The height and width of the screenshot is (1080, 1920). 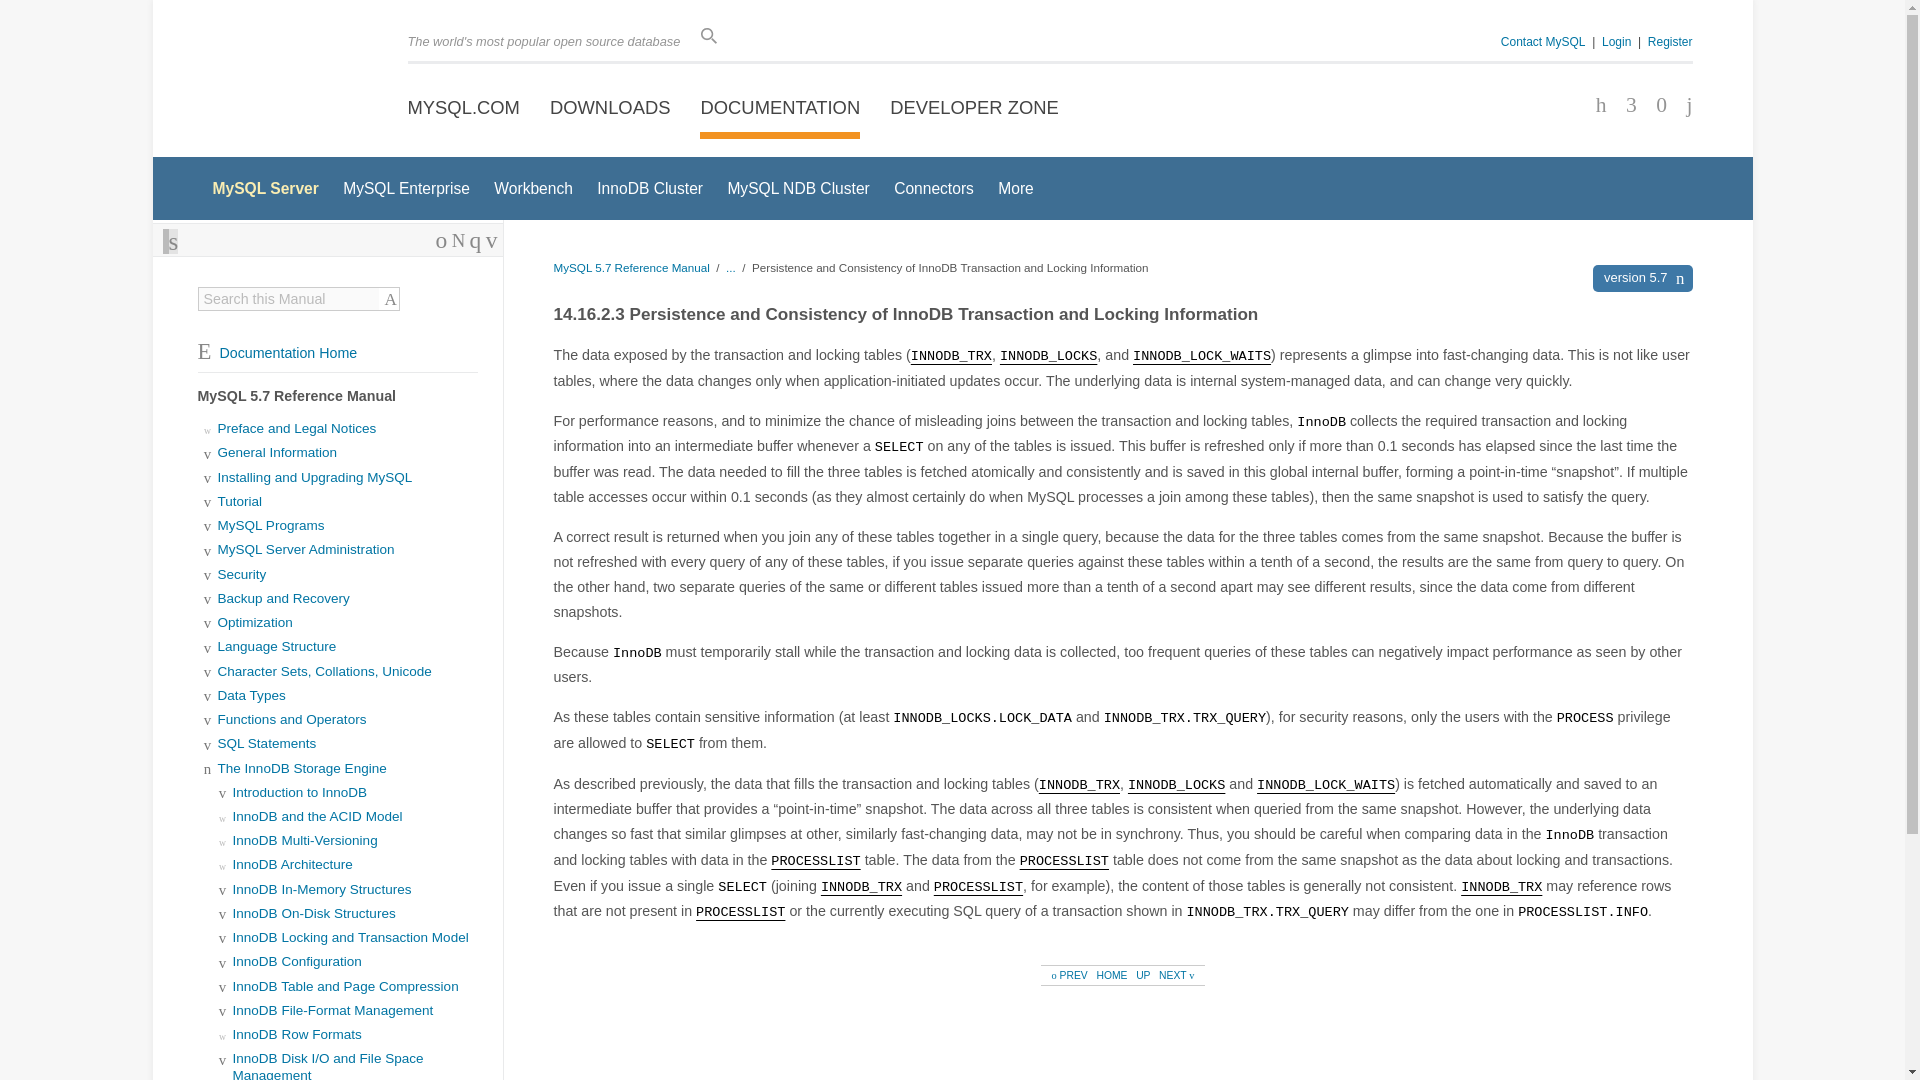 I want to click on Join us on Facebook, so click(x=1594, y=106).